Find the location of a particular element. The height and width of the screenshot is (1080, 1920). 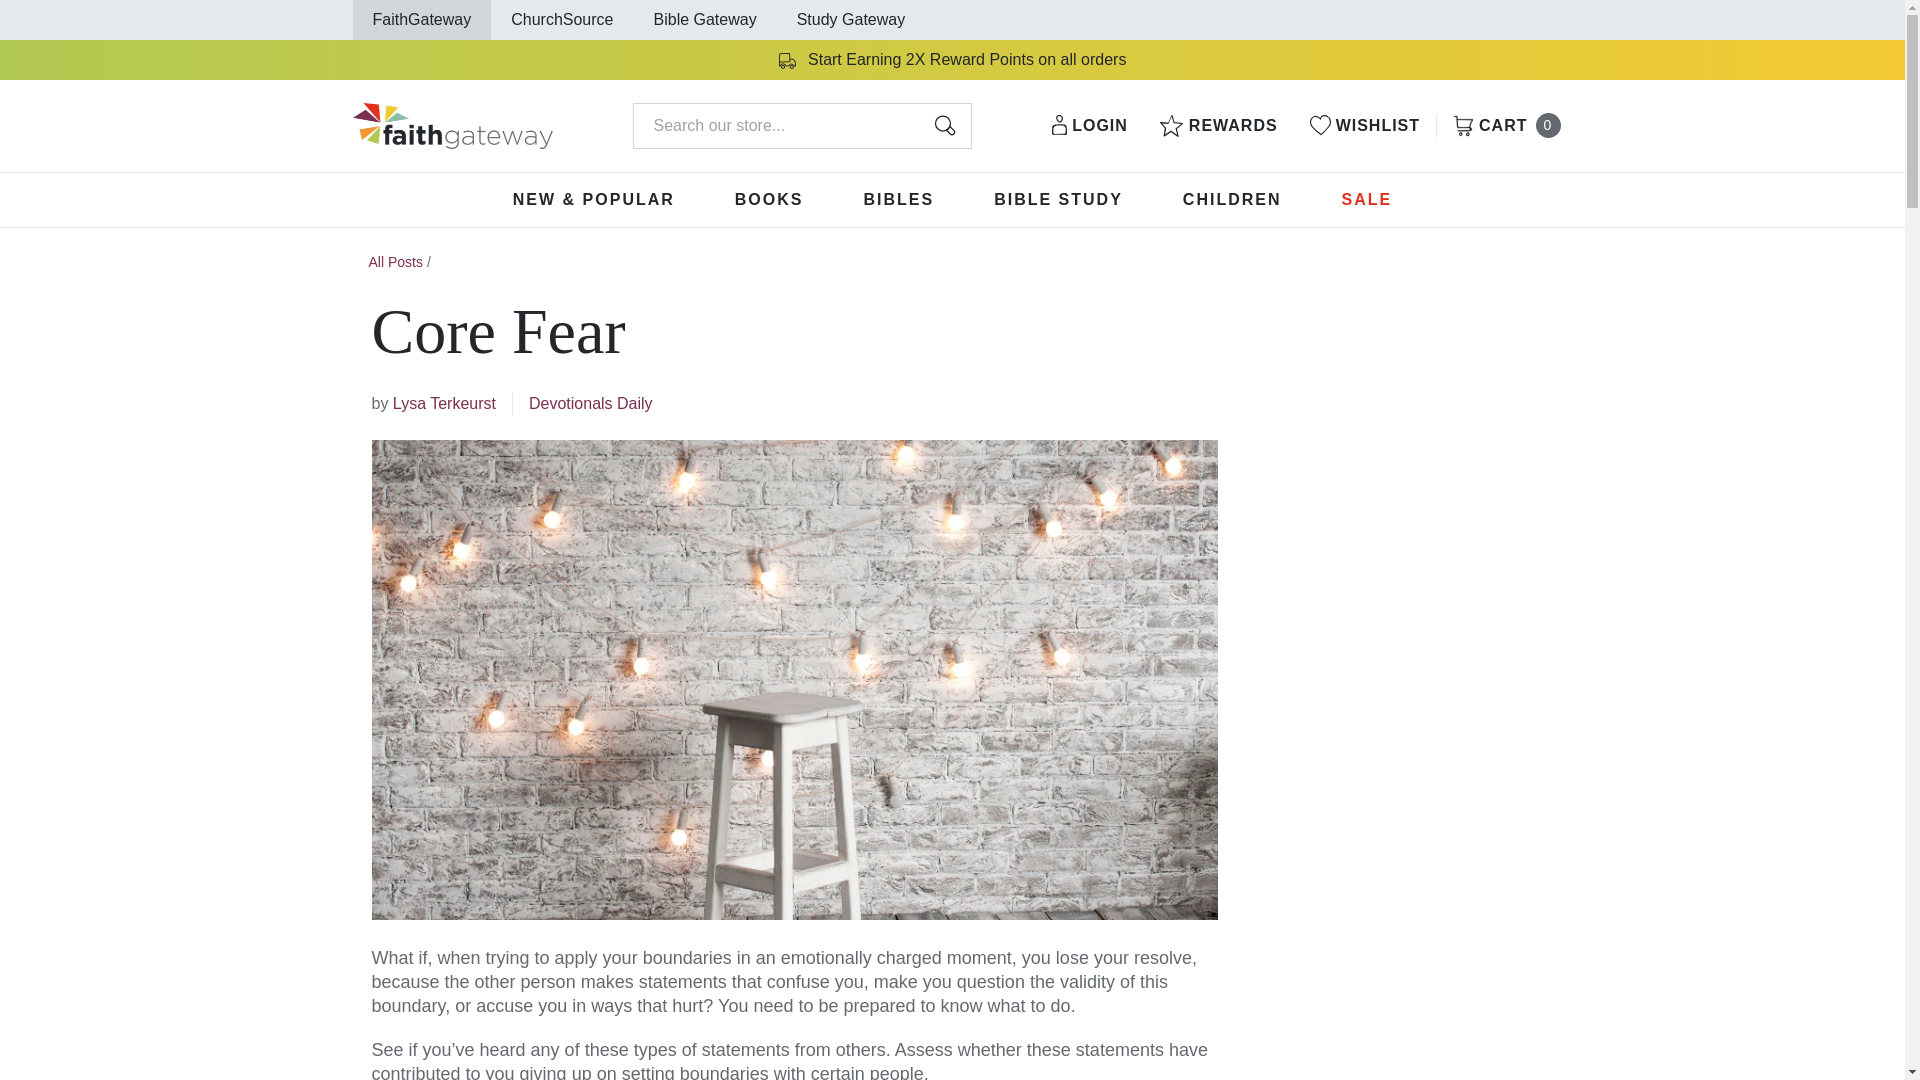

Devotionals Daily is located at coordinates (590, 403).